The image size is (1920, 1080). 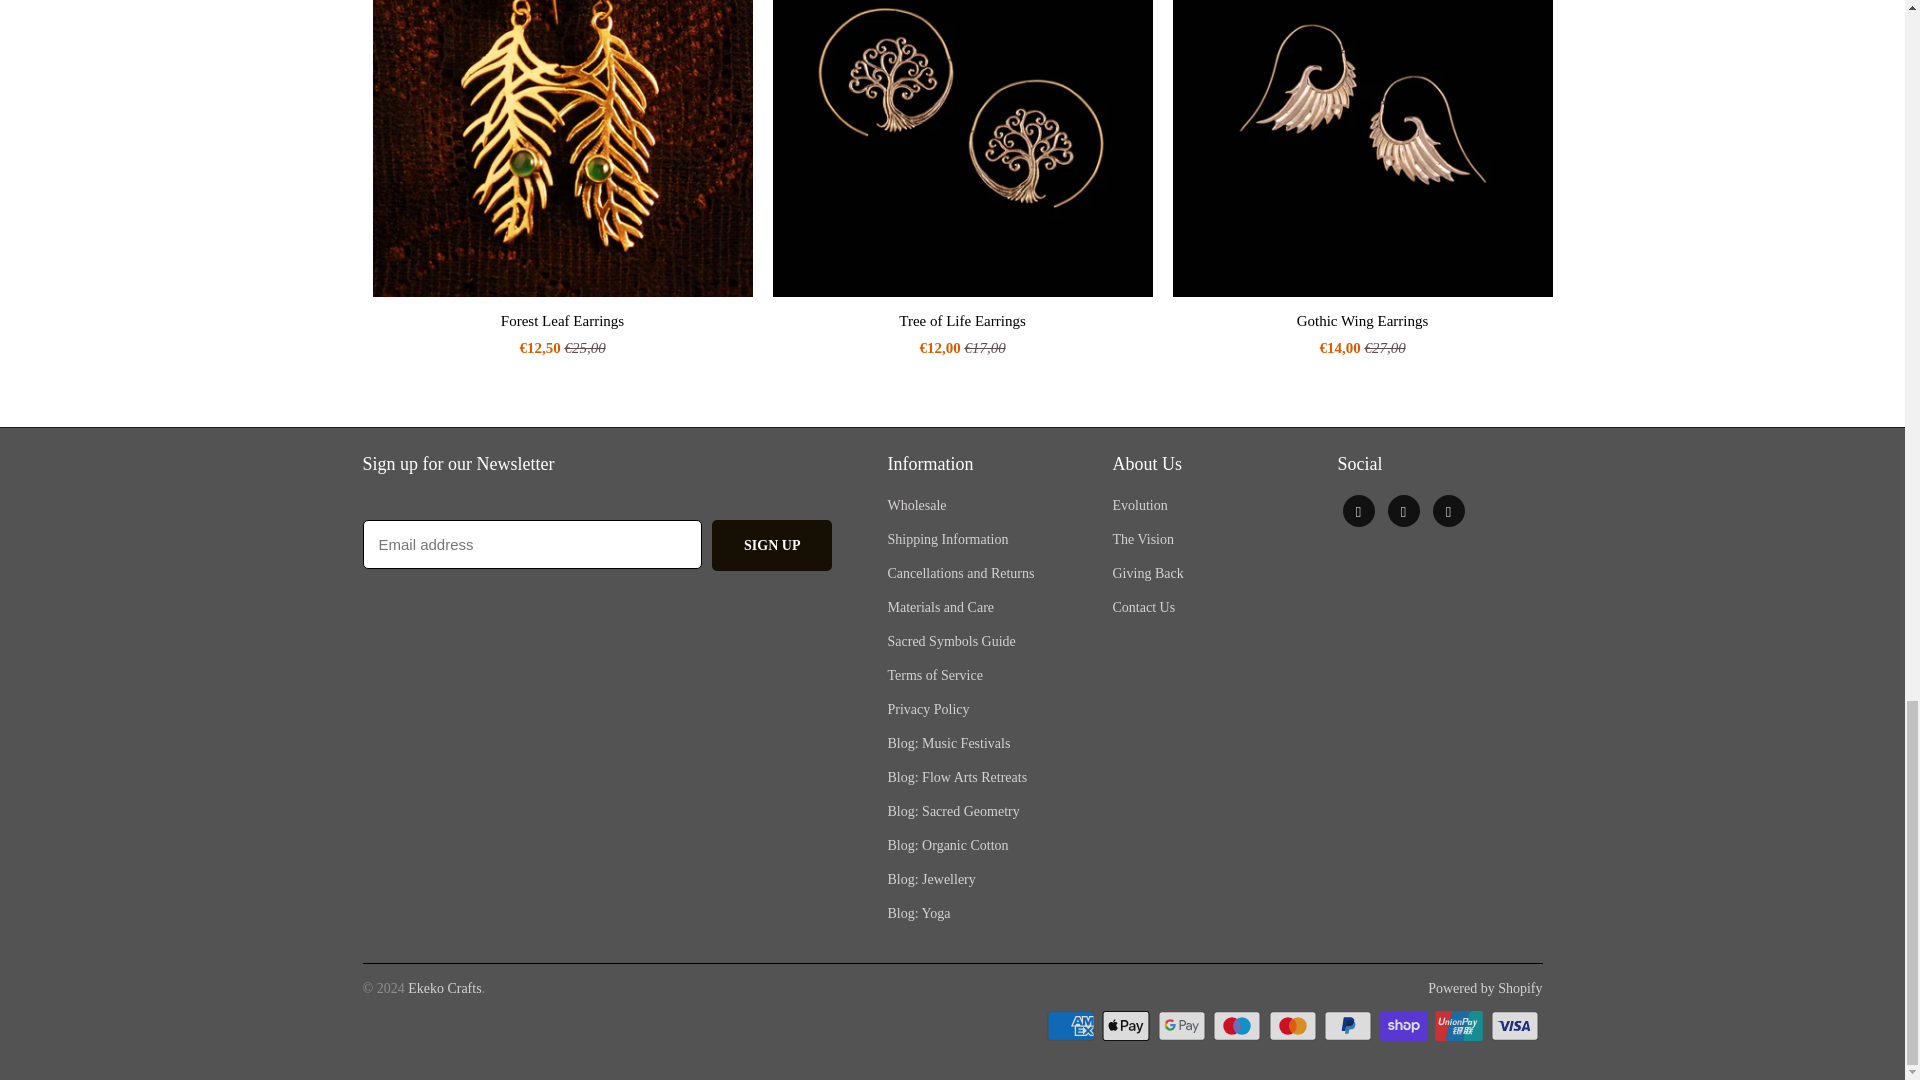 I want to click on Mastercard, so click(x=1294, y=1026).